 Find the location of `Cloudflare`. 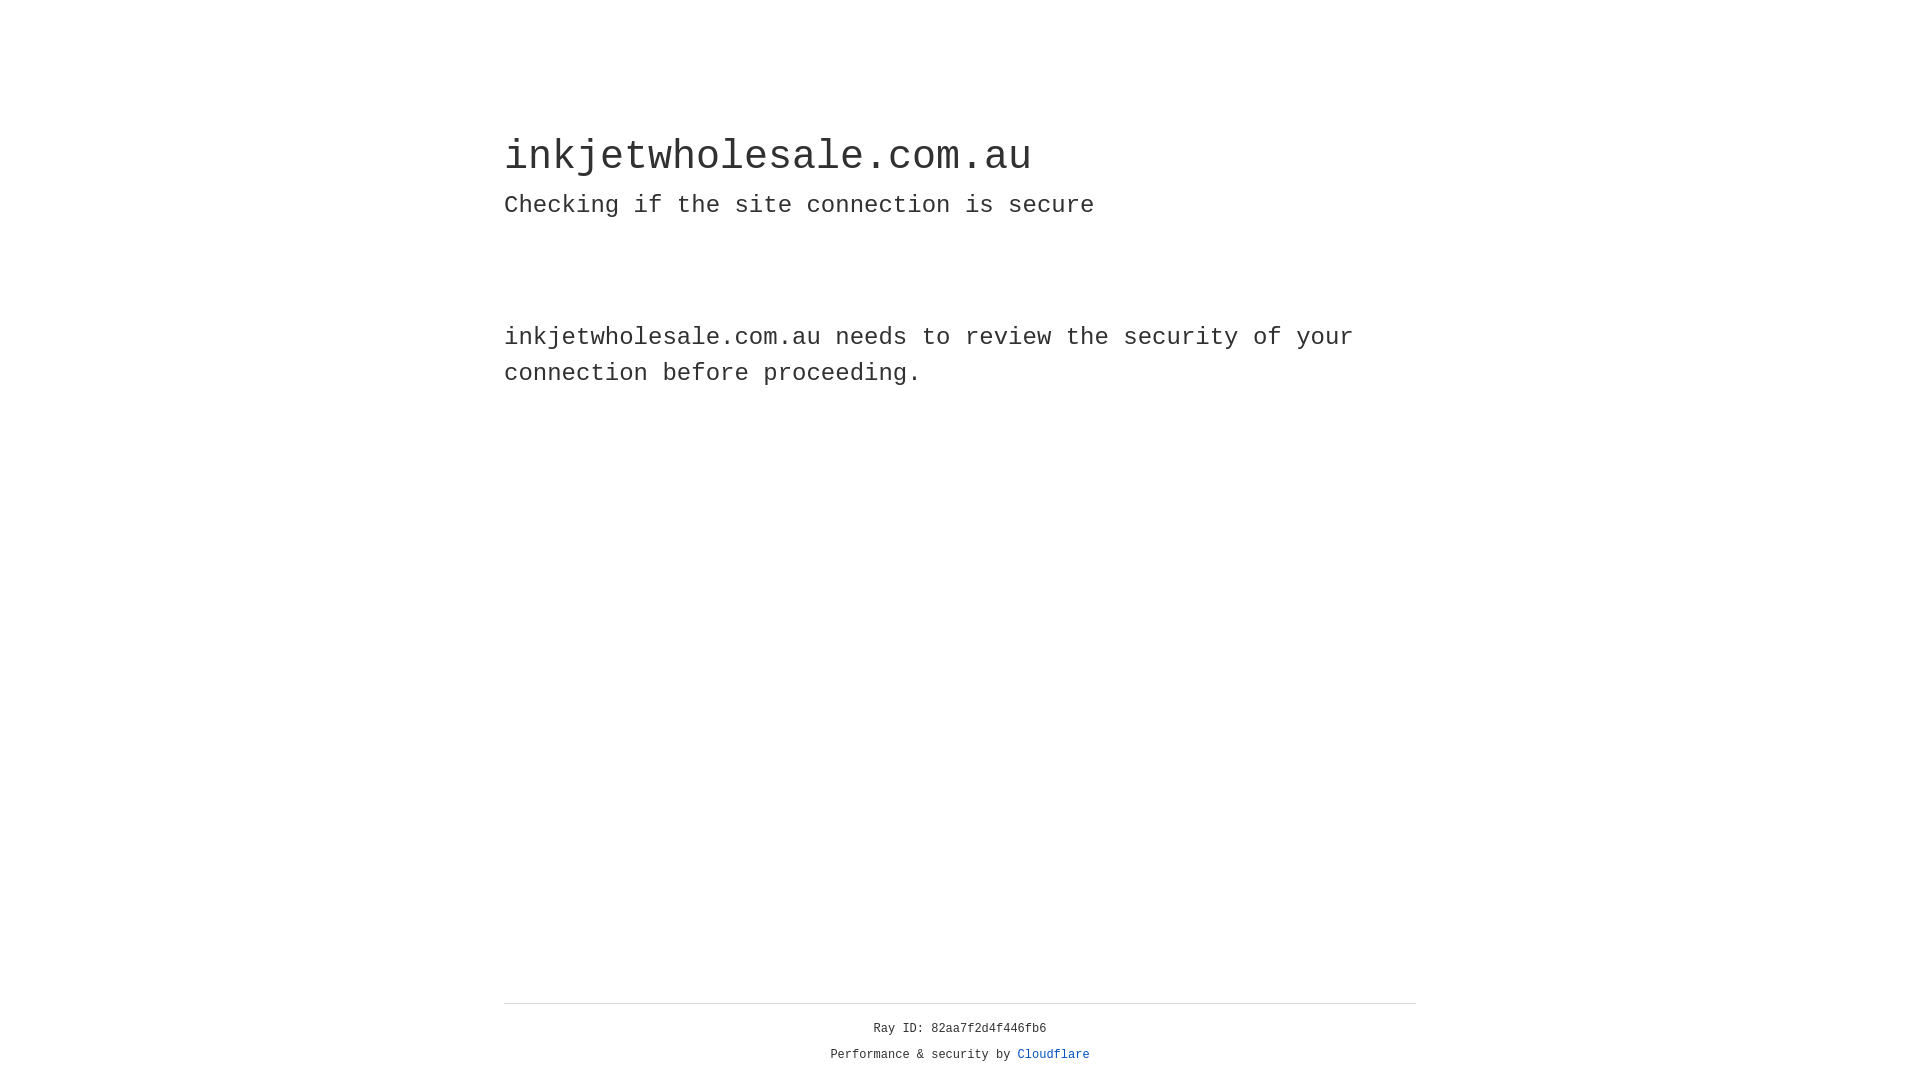

Cloudflare is located at coordinates (1054, 1055).